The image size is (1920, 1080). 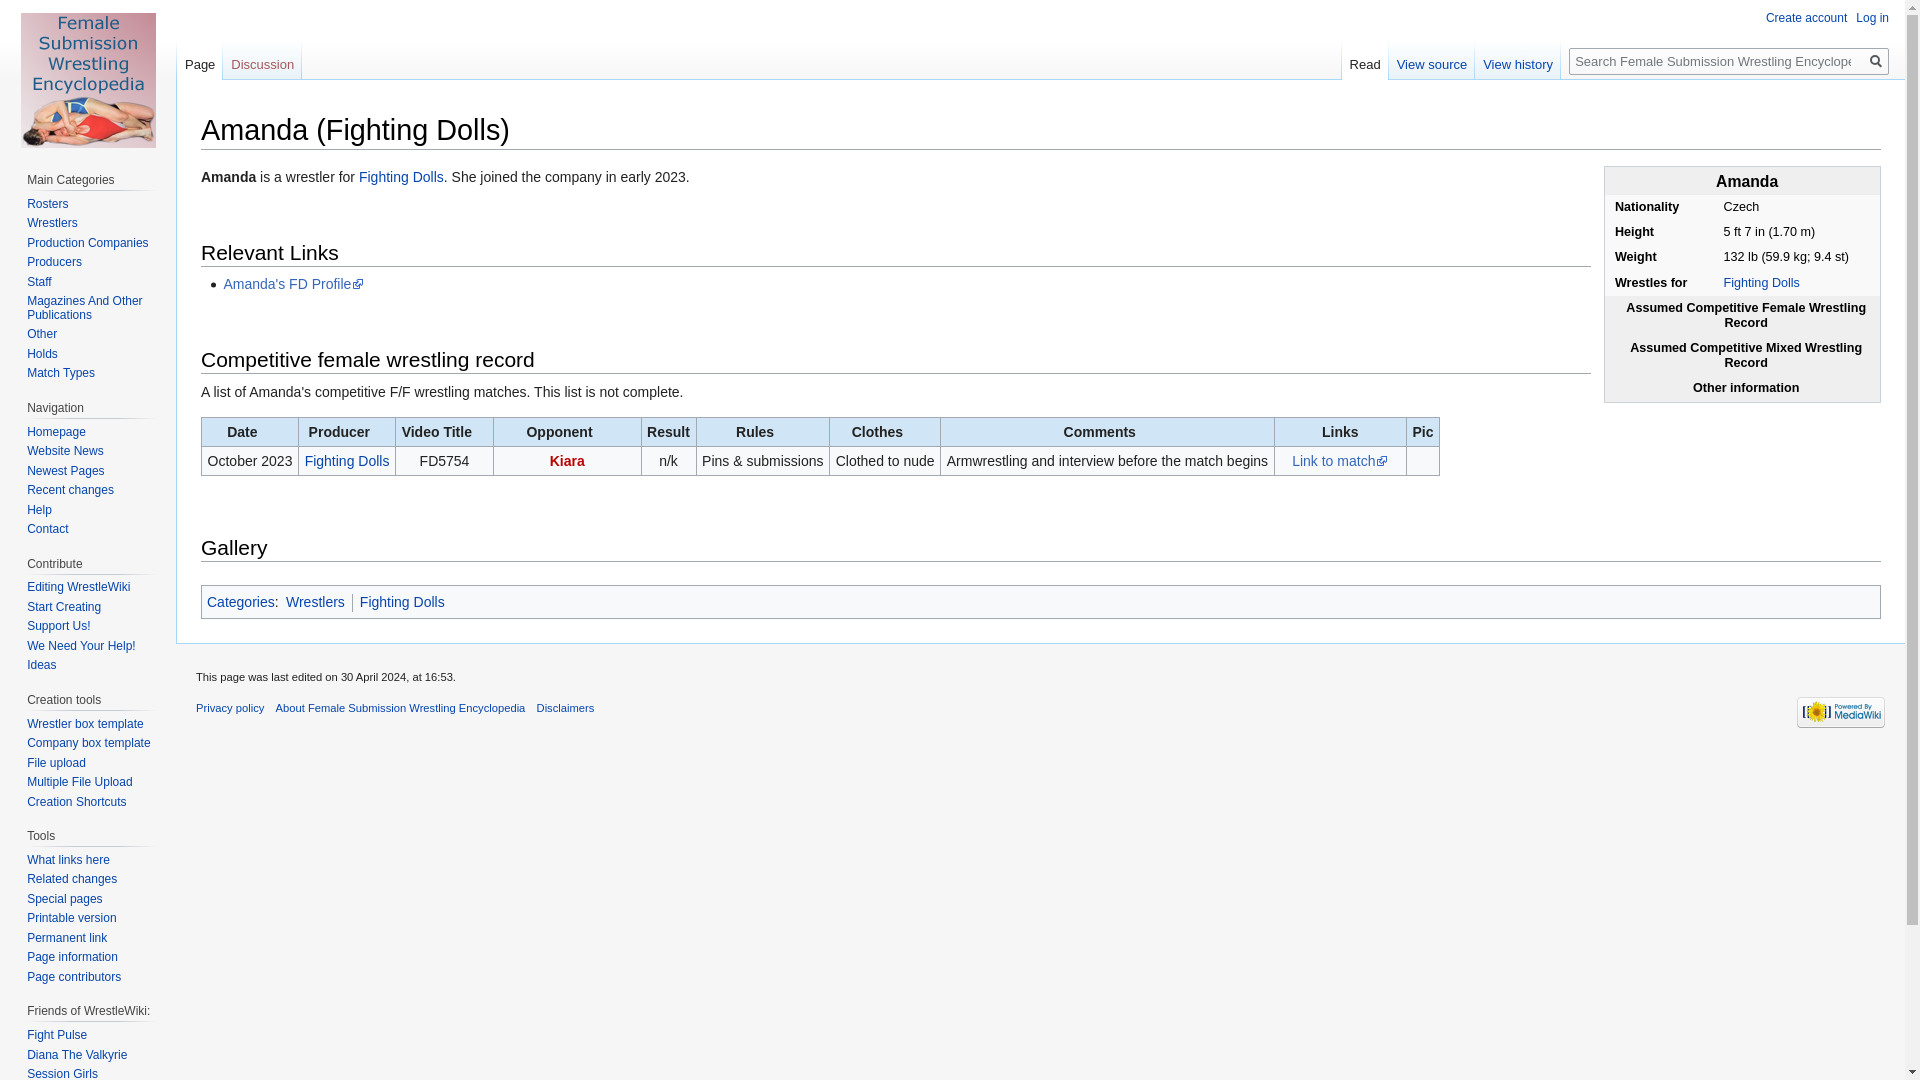 What do you see at coordinates (240, 602) in the screenshot?
I see `Special:Categories` at bounding box center [240, 602].